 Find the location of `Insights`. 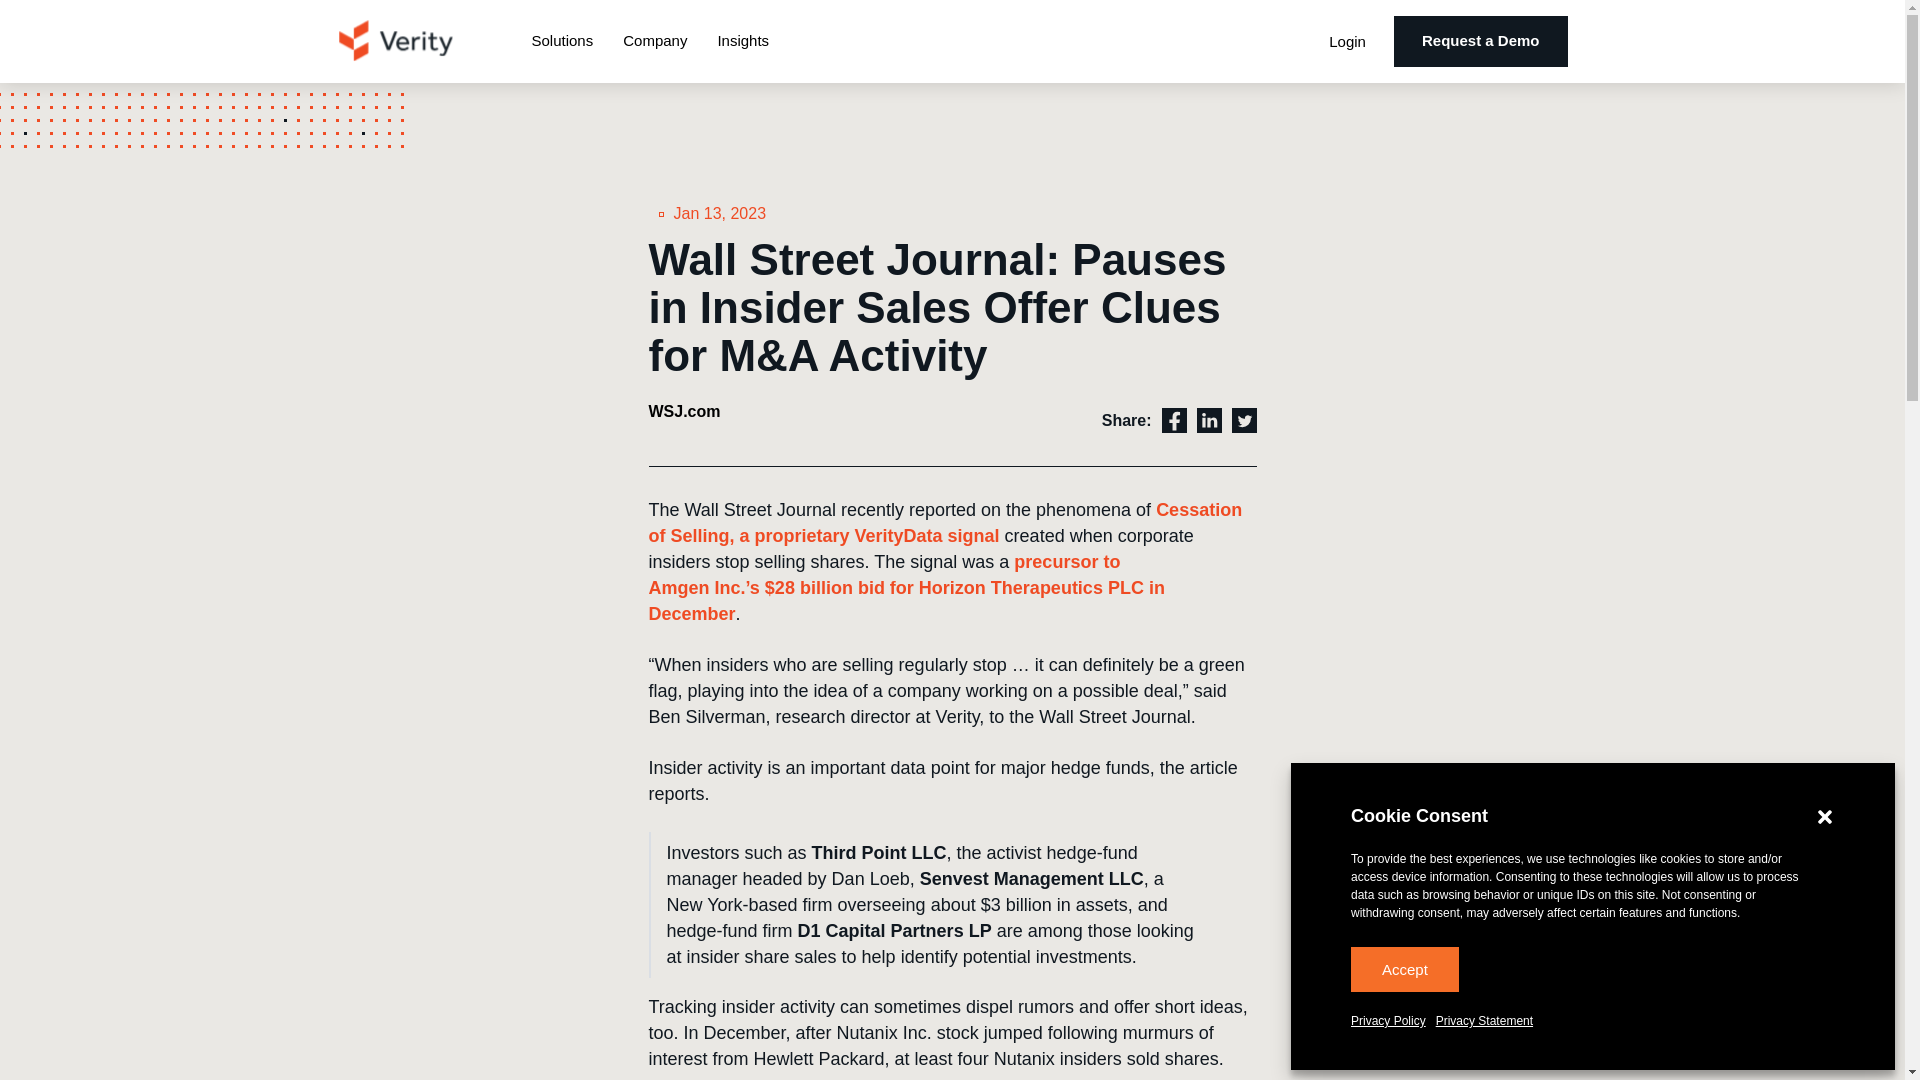

Insights is located at coordinates (742, 42).